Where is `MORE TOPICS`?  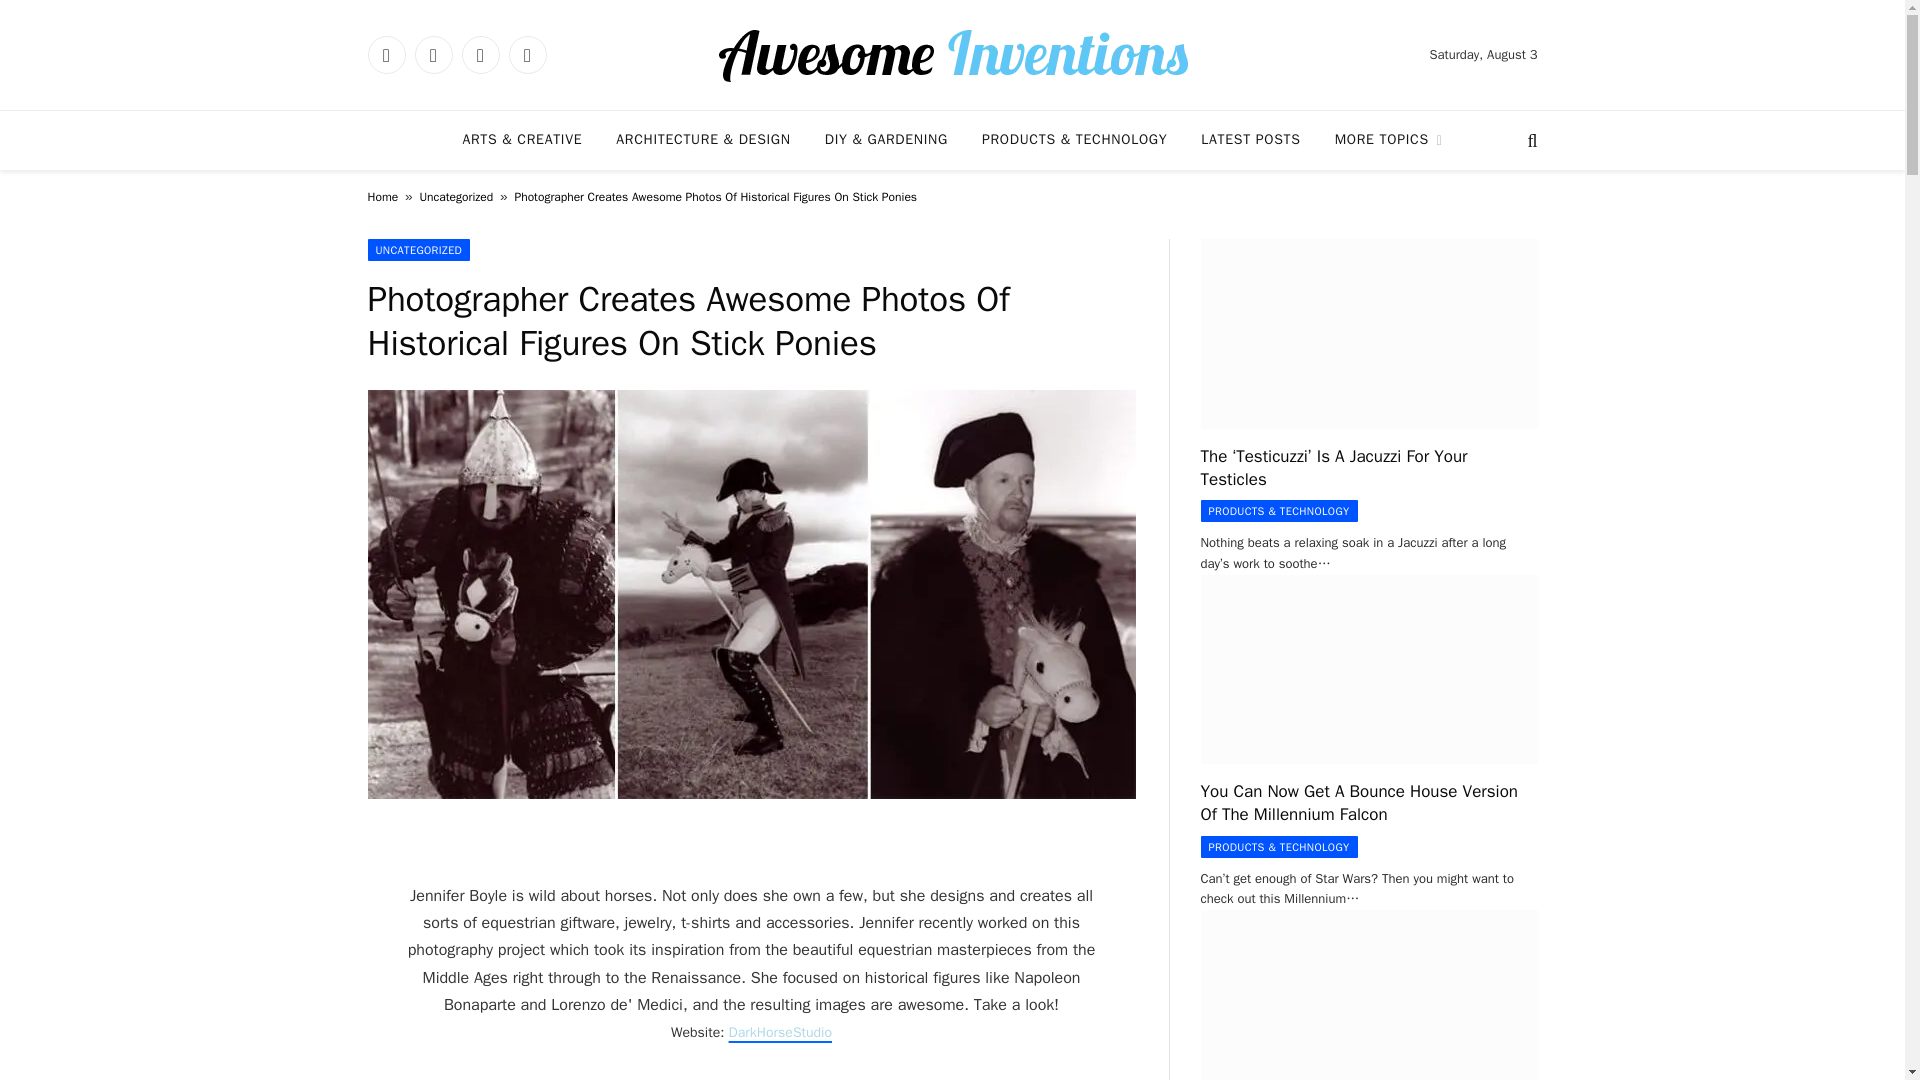
MORE TOPICS is located at coordinates (1388, 140).